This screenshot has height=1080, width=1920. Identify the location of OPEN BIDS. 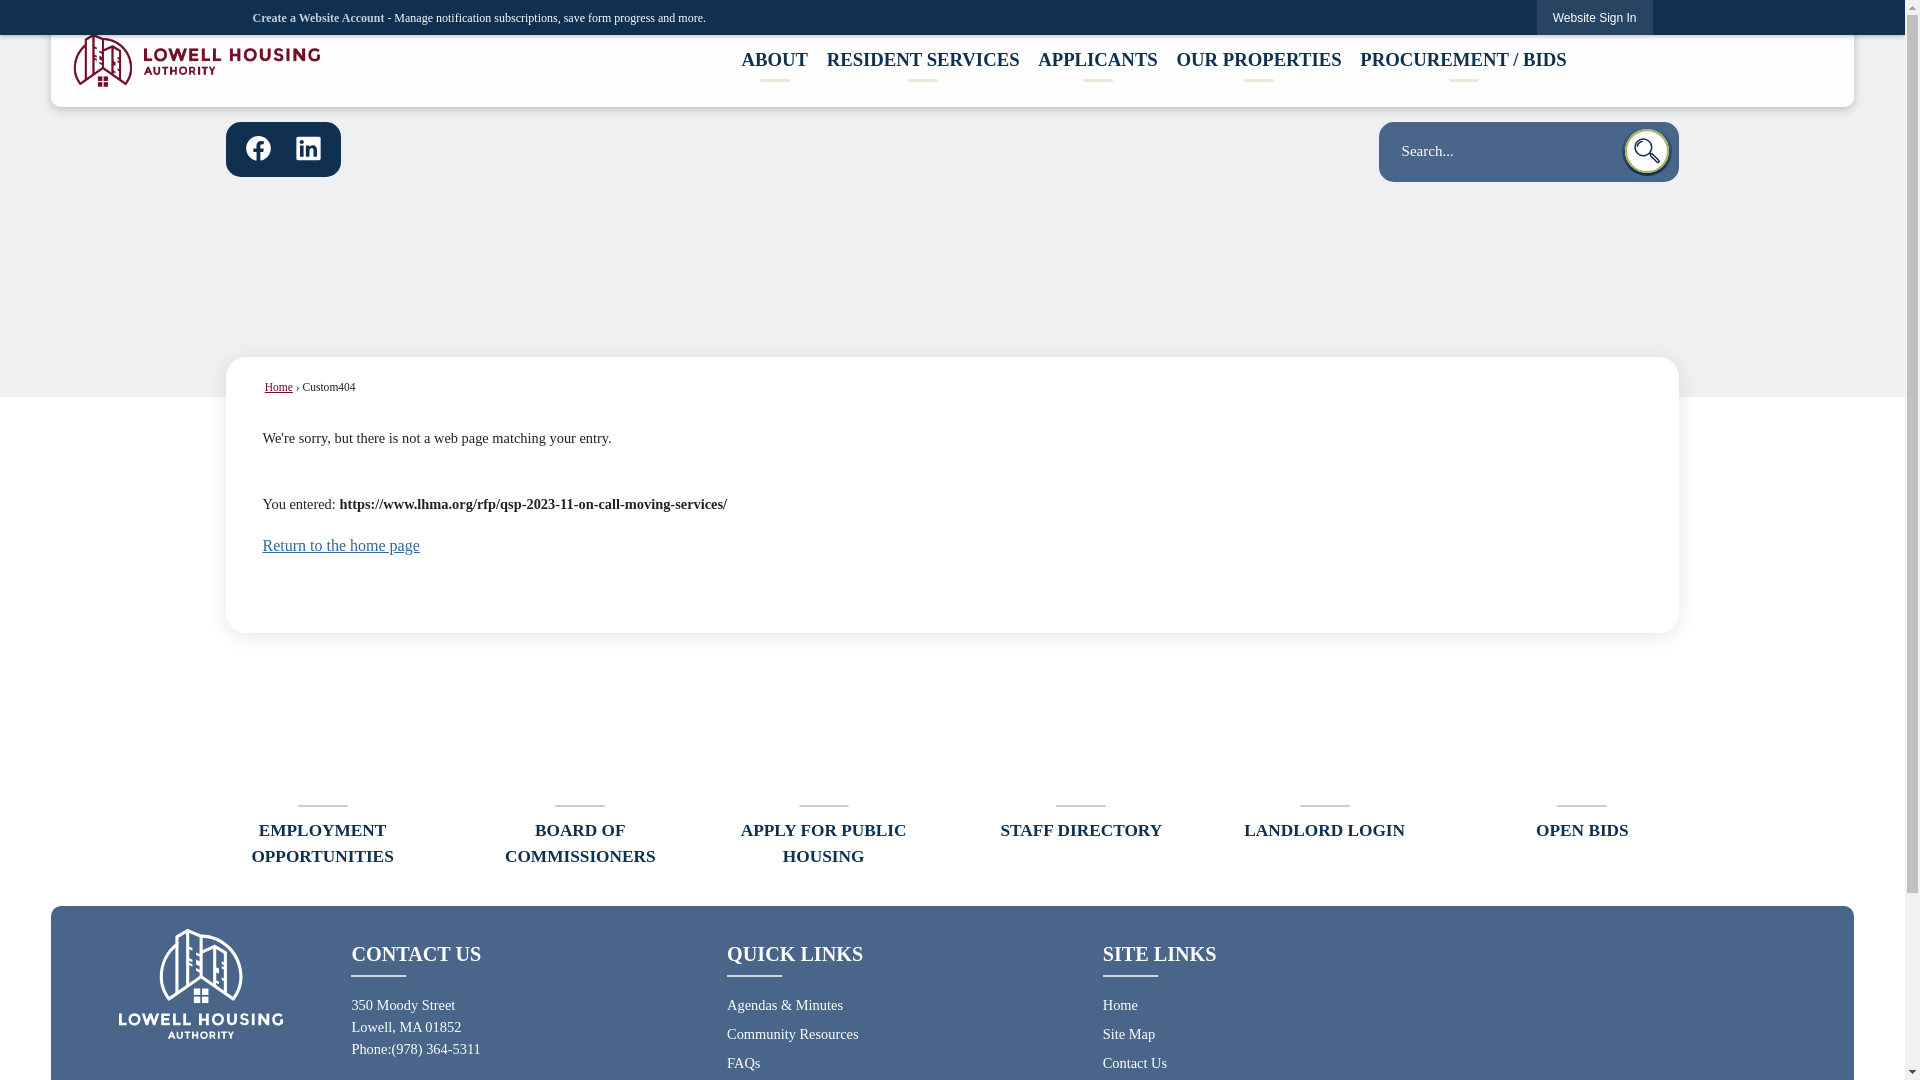
(1582, 762).